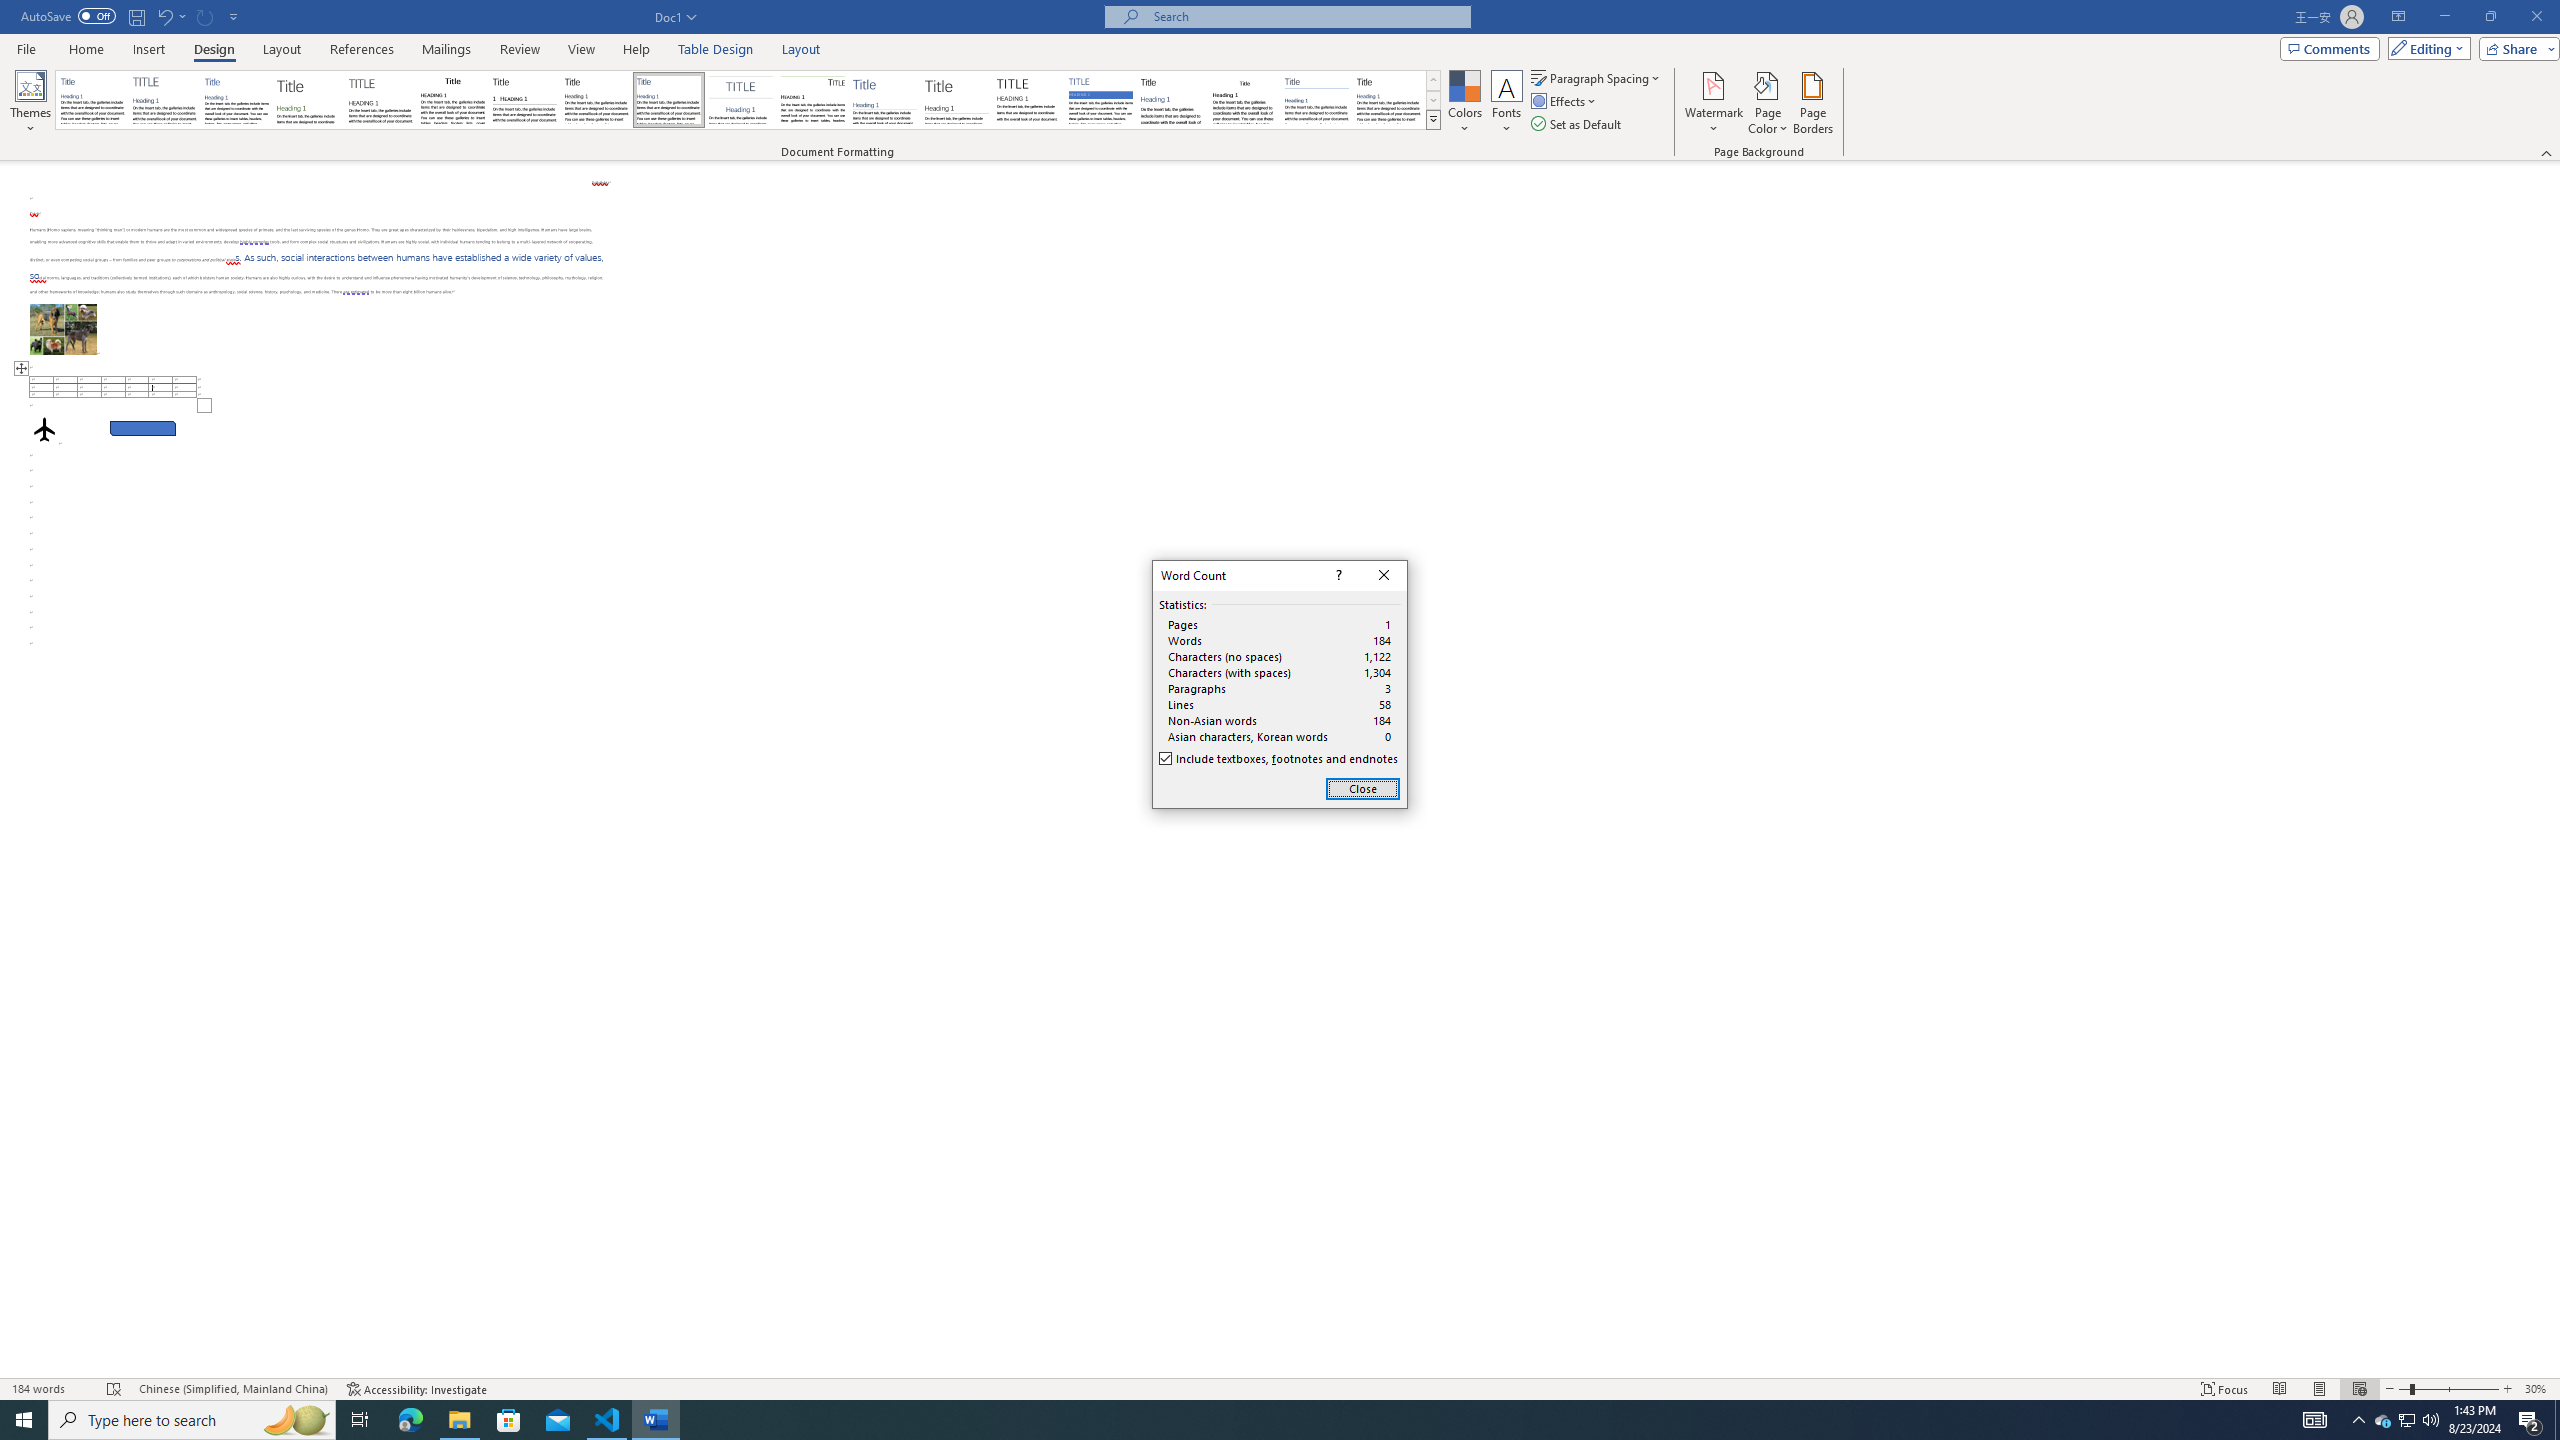 The image size is (2560, 1440). Describe the element at coordinates (165, 100) in the screenshot. I see `Basic (Elegant)` at that location.